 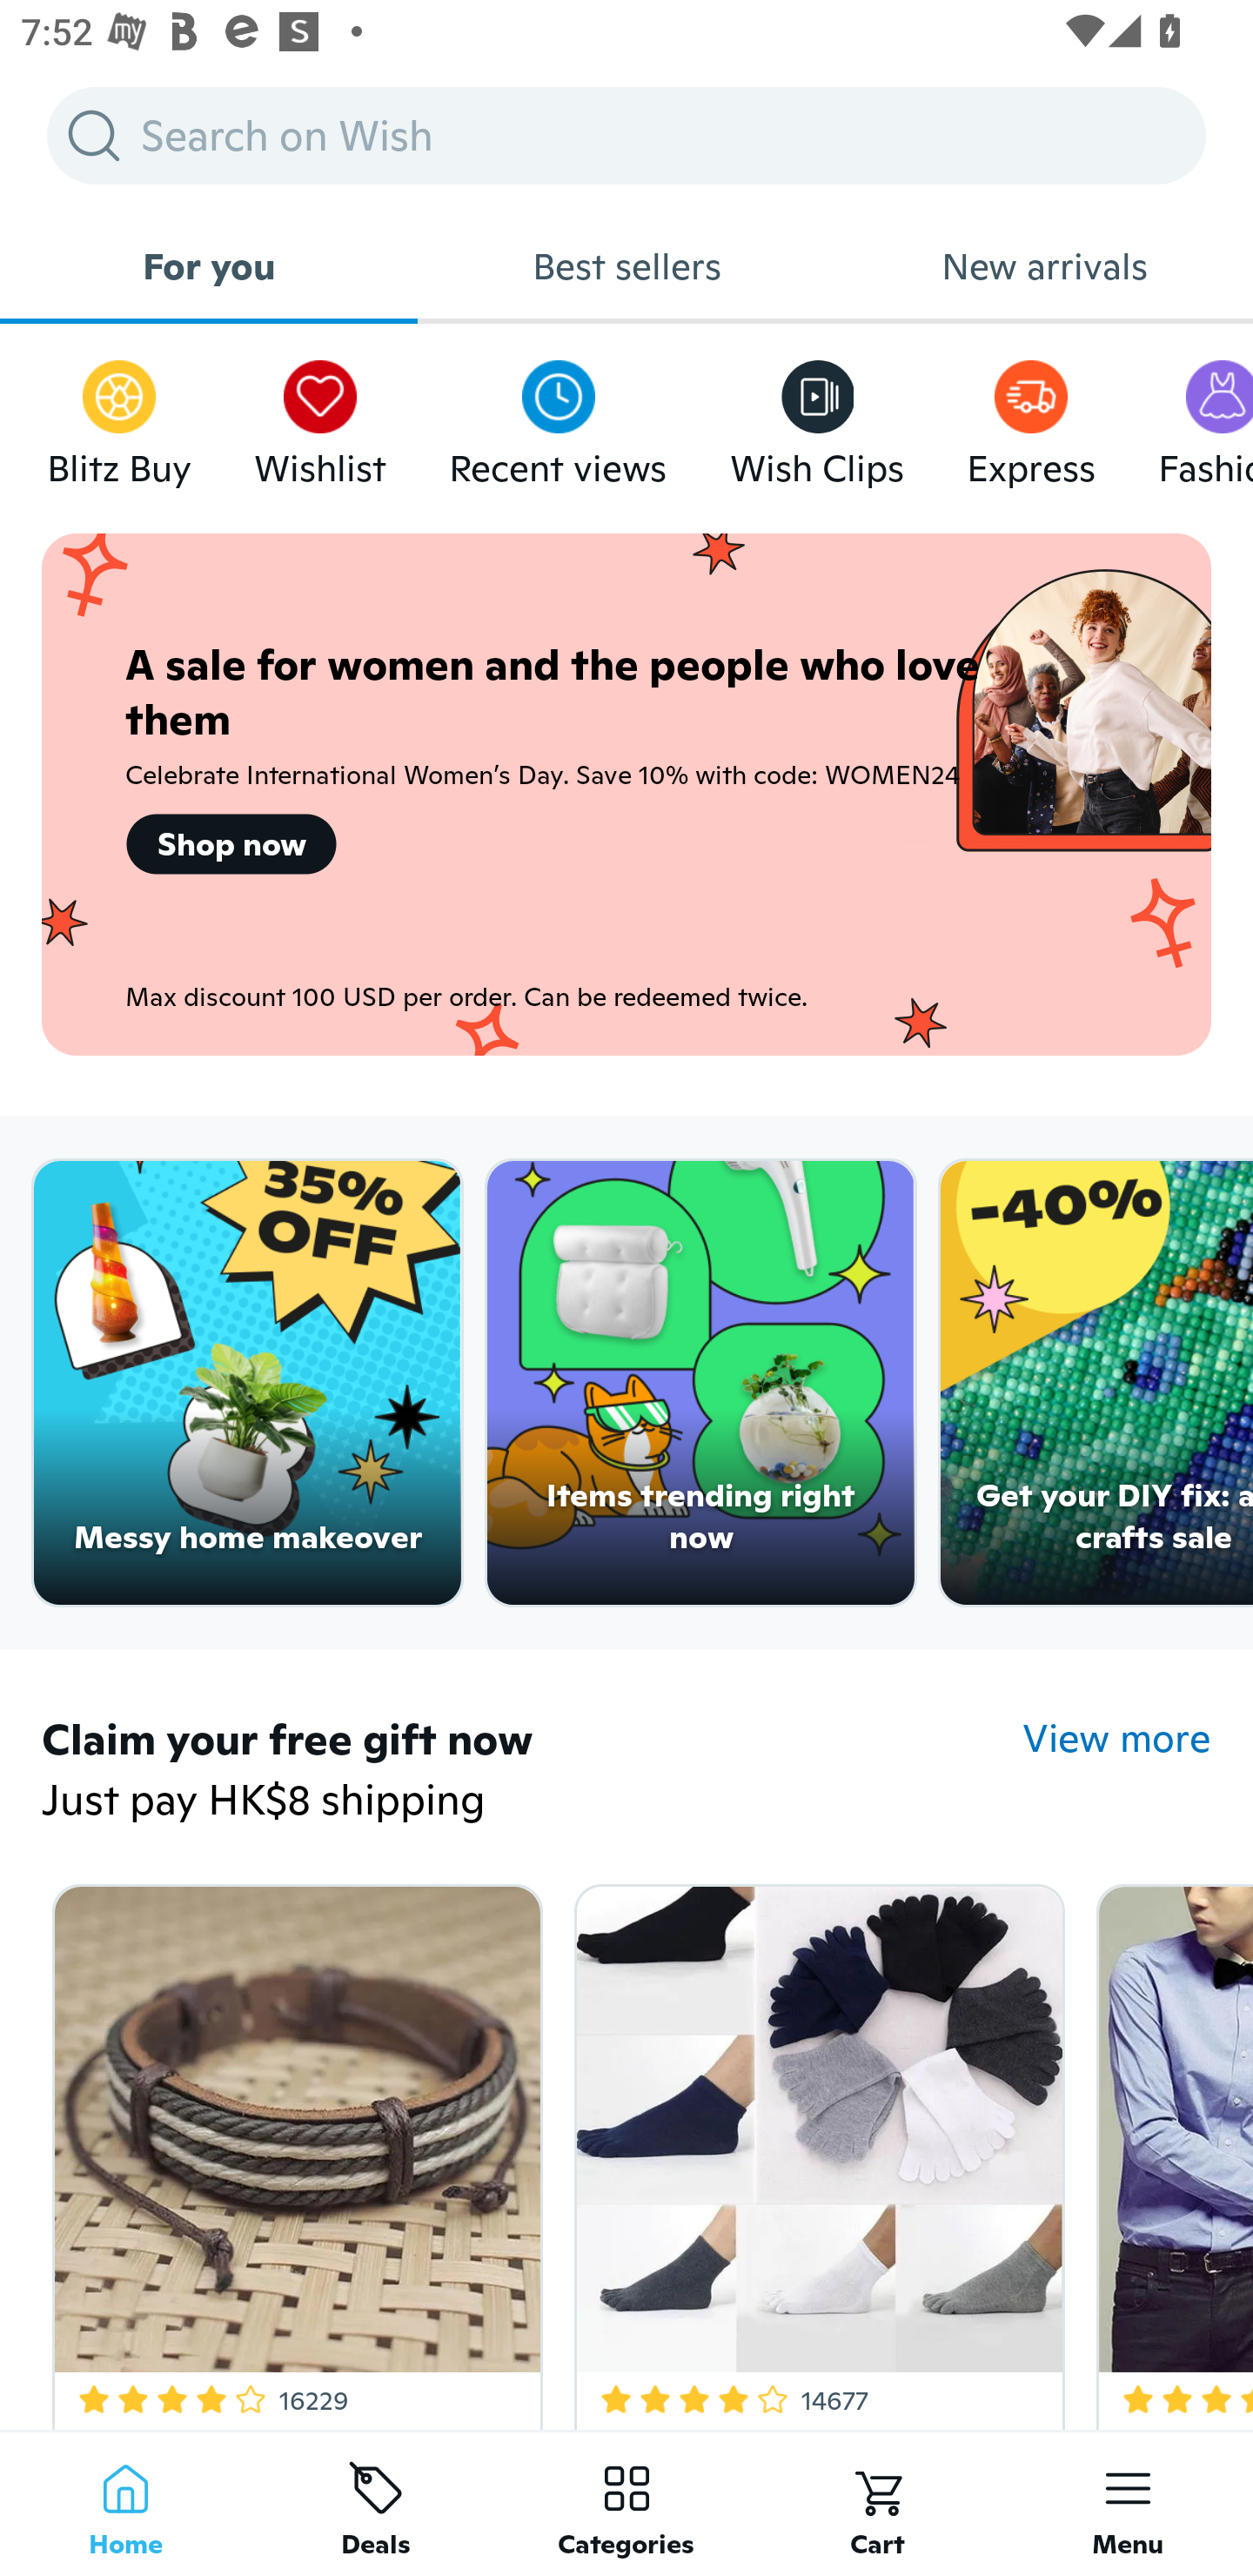 What do you see at coordinates (247, 1383) in the screenshot?
I see `Messy home makeover` at bounding box center [247, 1383].